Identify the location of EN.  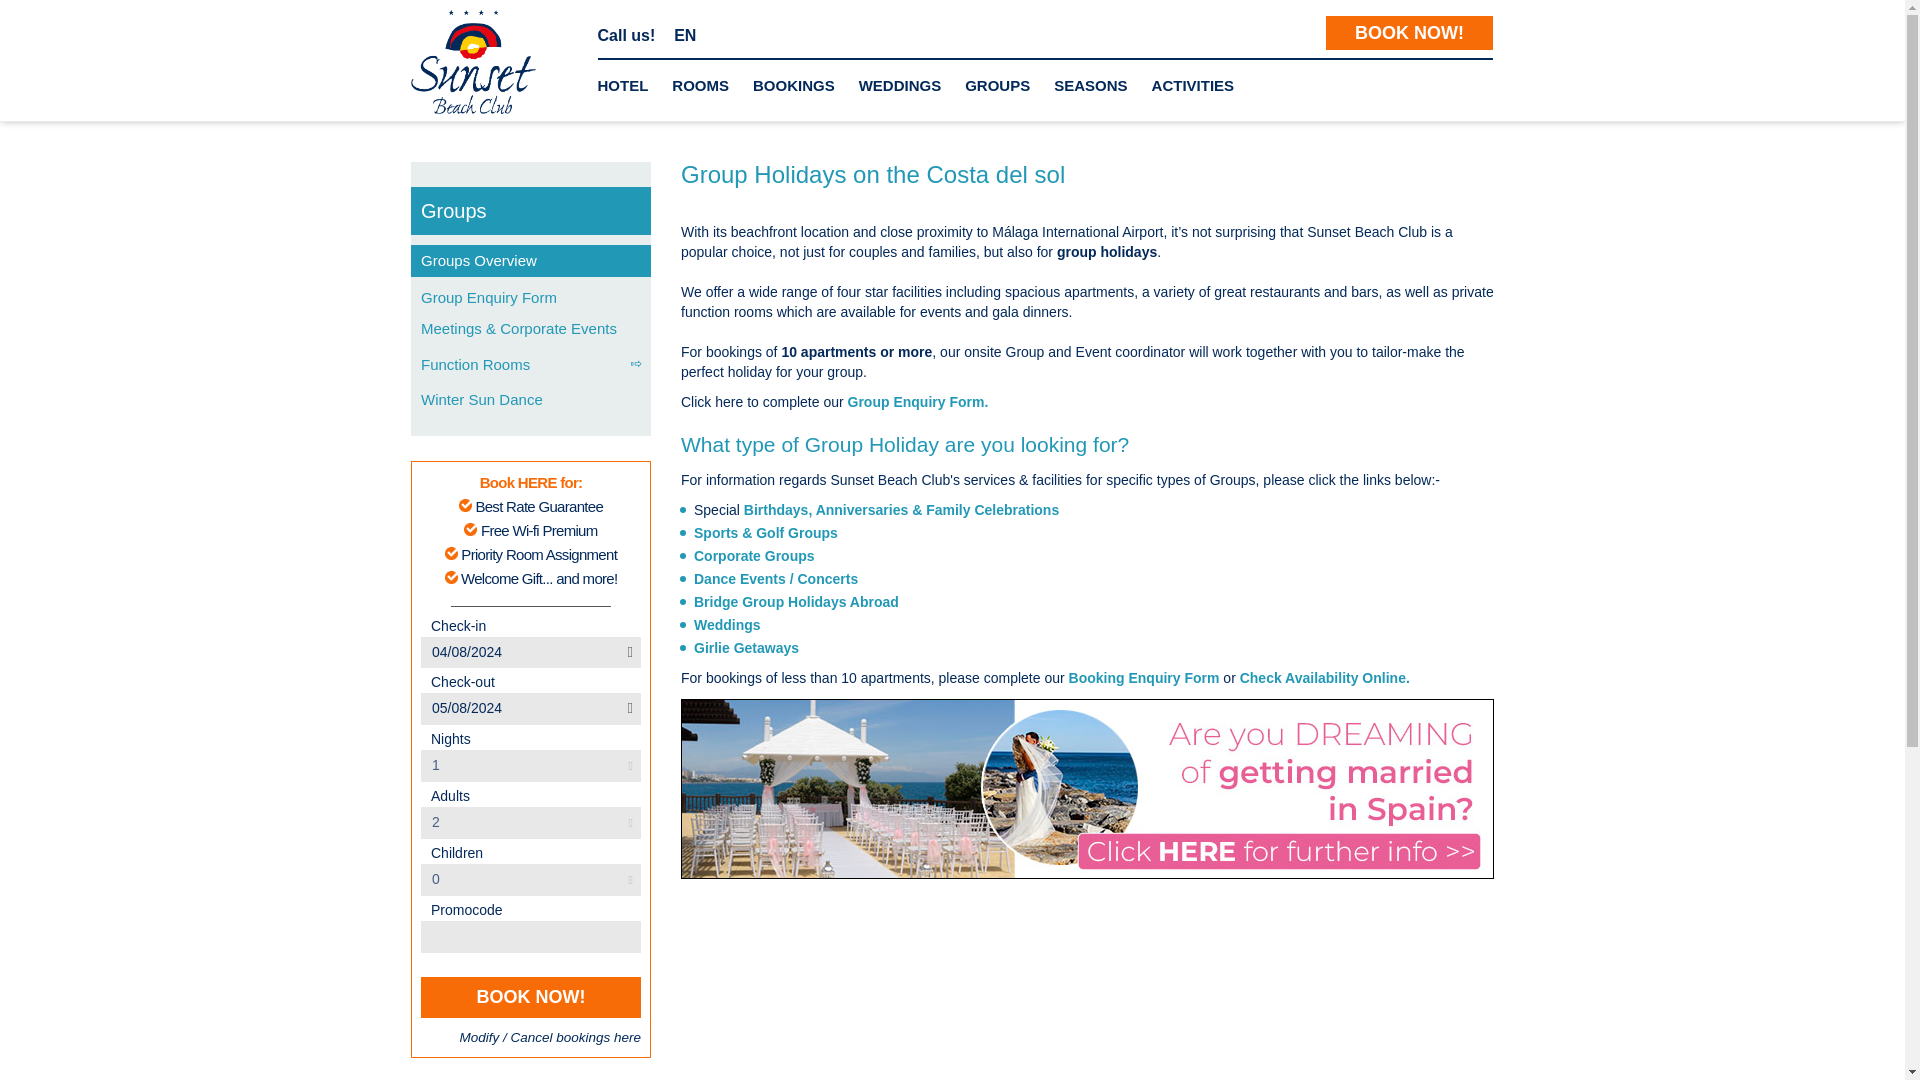
(684, 36).